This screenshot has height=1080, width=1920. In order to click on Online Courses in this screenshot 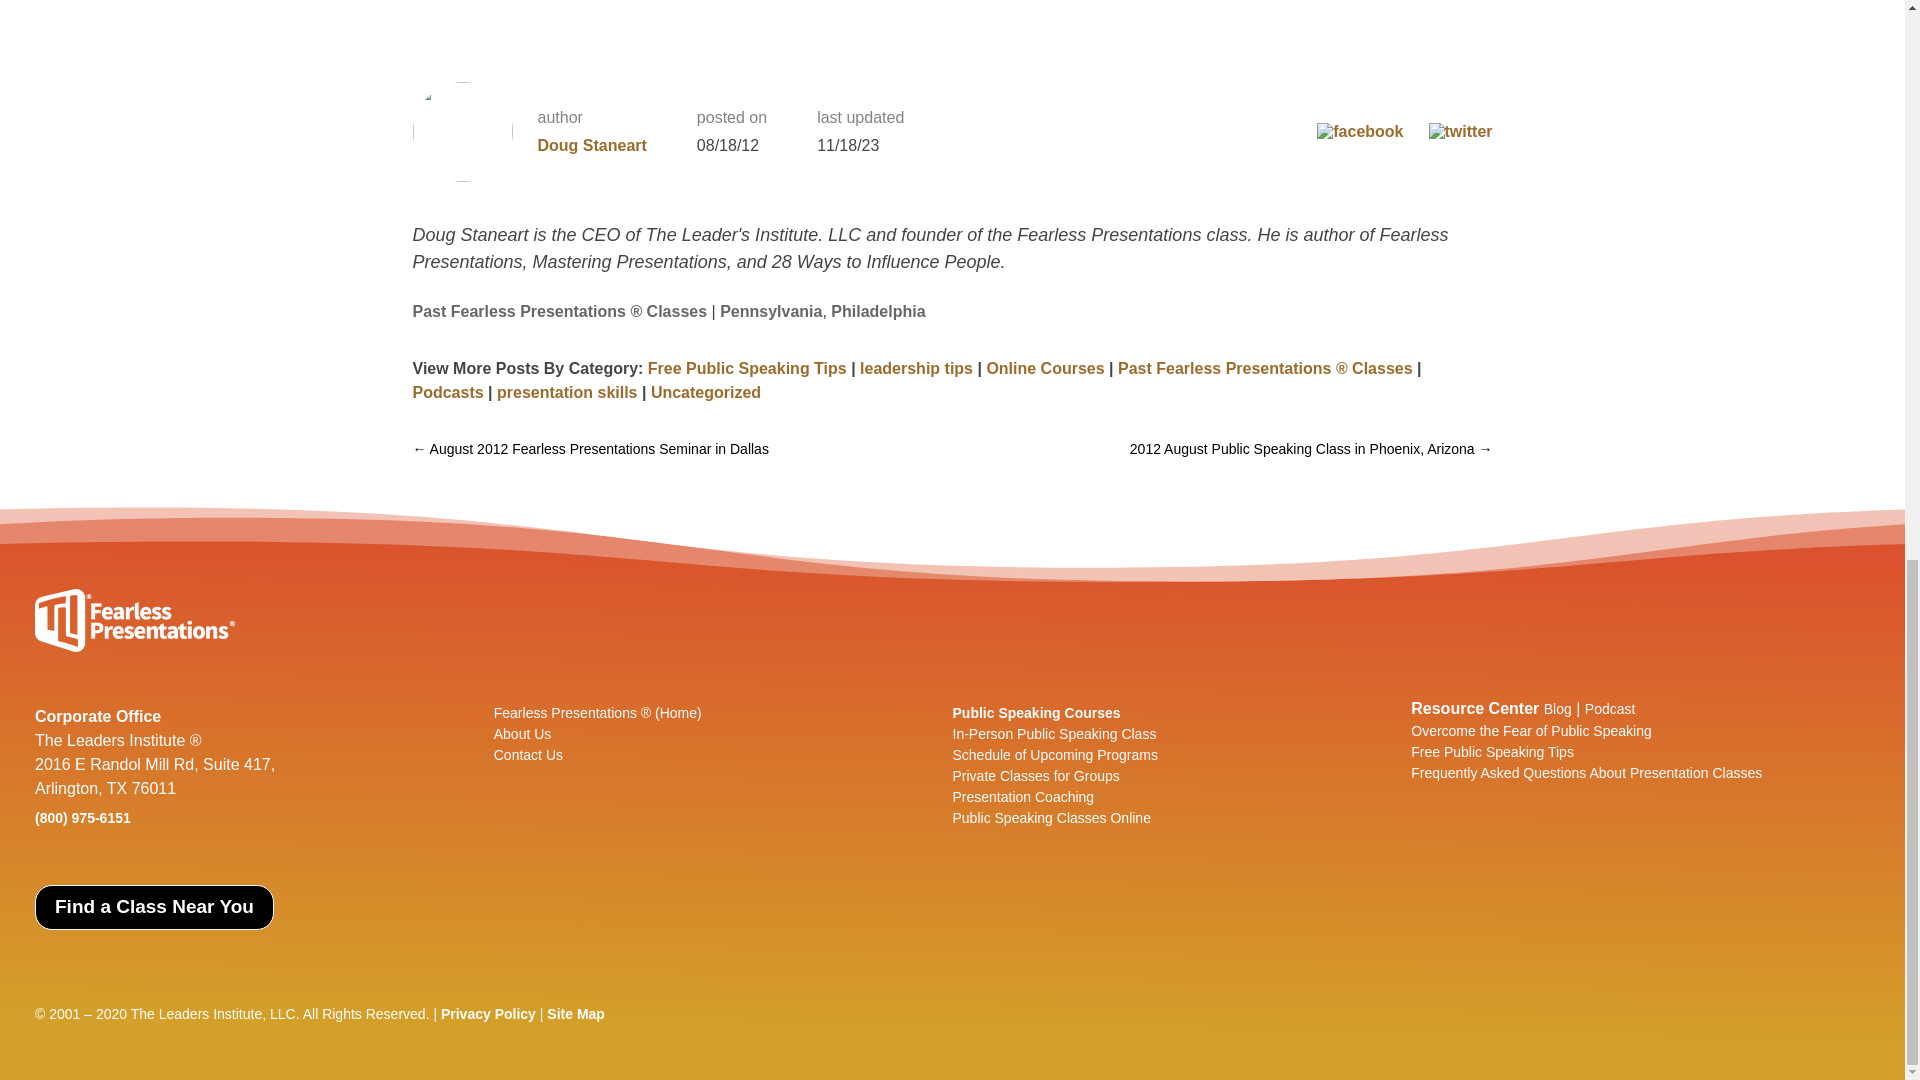, I will do `click(1045, 368)`.